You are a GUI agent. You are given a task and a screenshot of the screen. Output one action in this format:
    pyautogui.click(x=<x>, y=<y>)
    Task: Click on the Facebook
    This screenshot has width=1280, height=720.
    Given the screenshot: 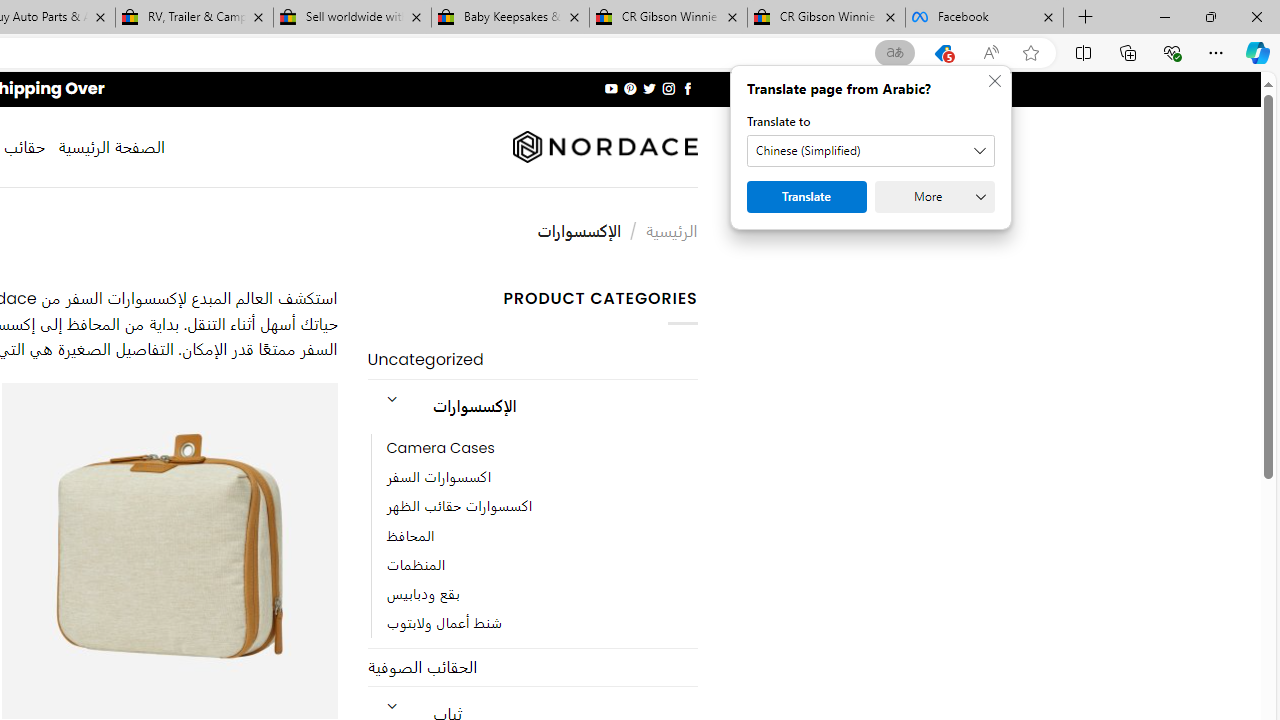 What is the action you would take?
    pyautogui.click(x=984, y=18)
    